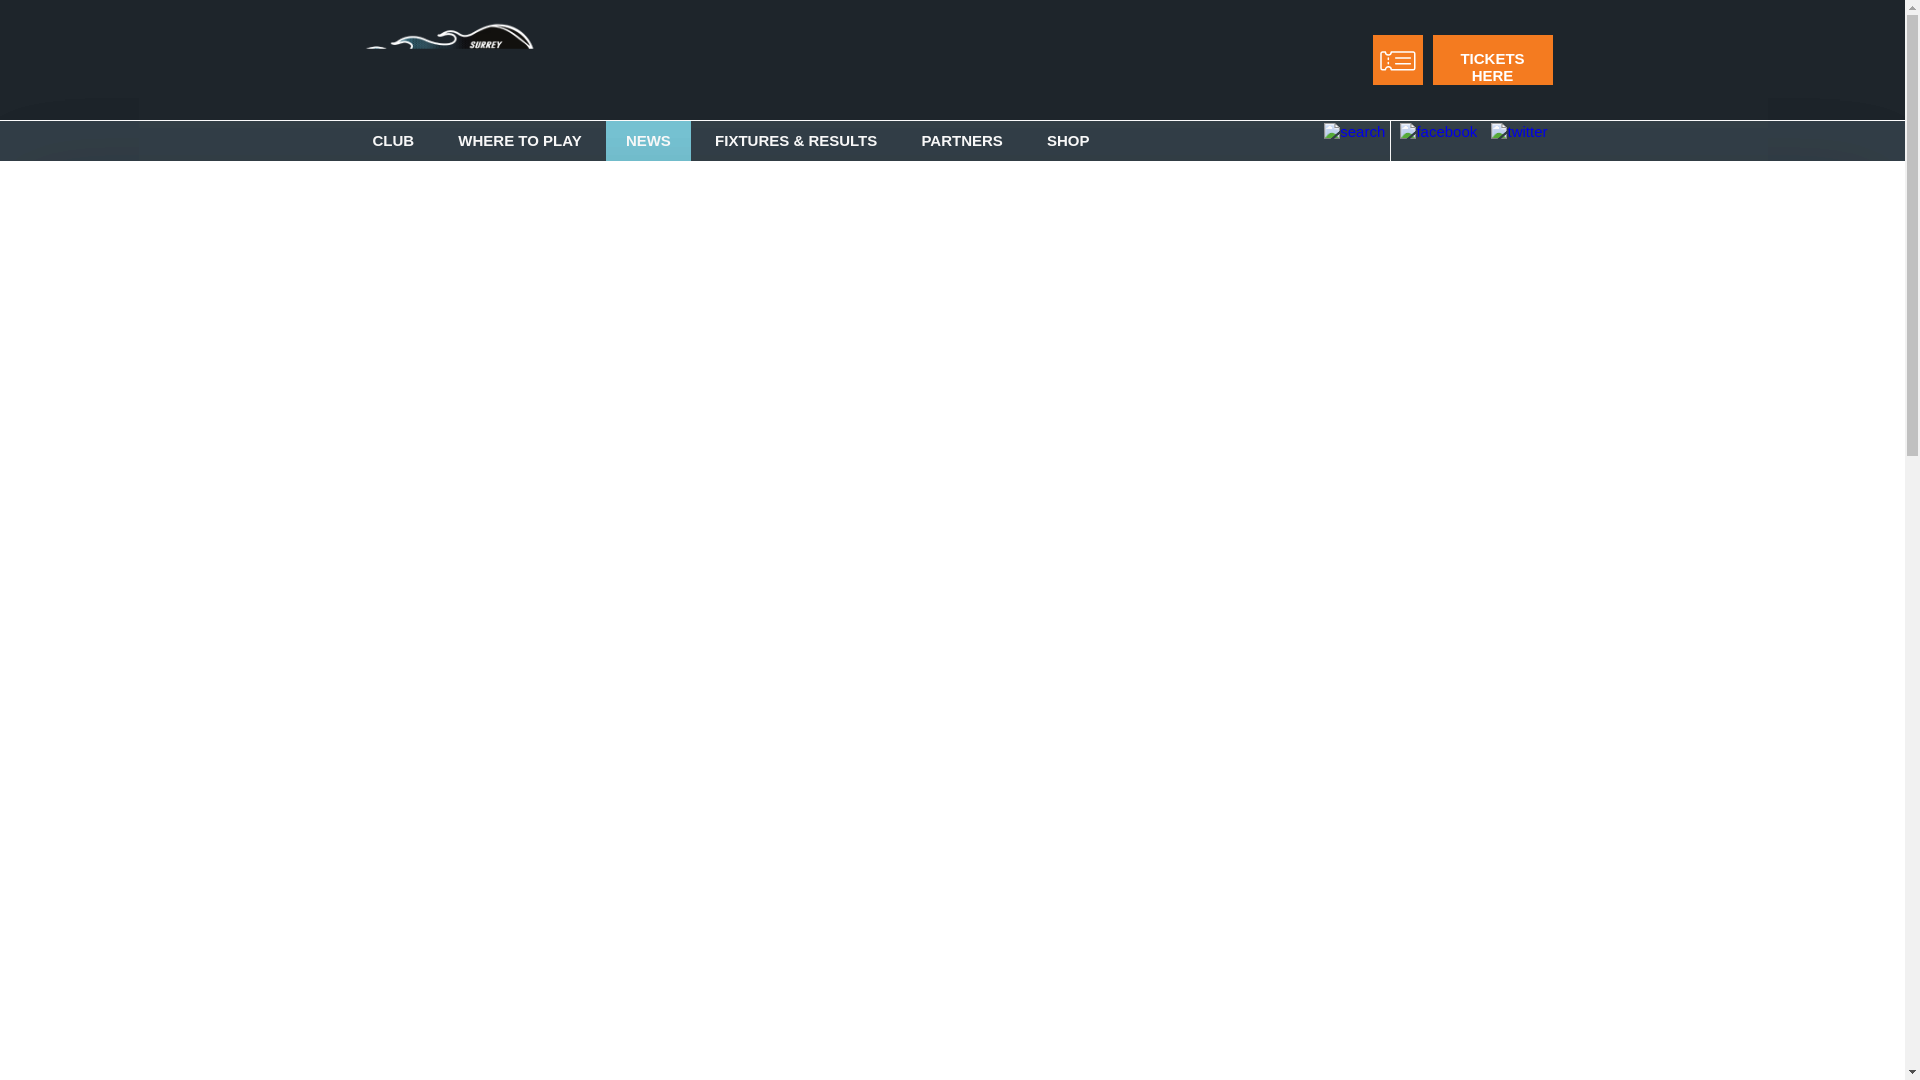  Describe the element at coordinates (775, 634) in the screenshot. I see `12-Week Coaching Course` at that location.